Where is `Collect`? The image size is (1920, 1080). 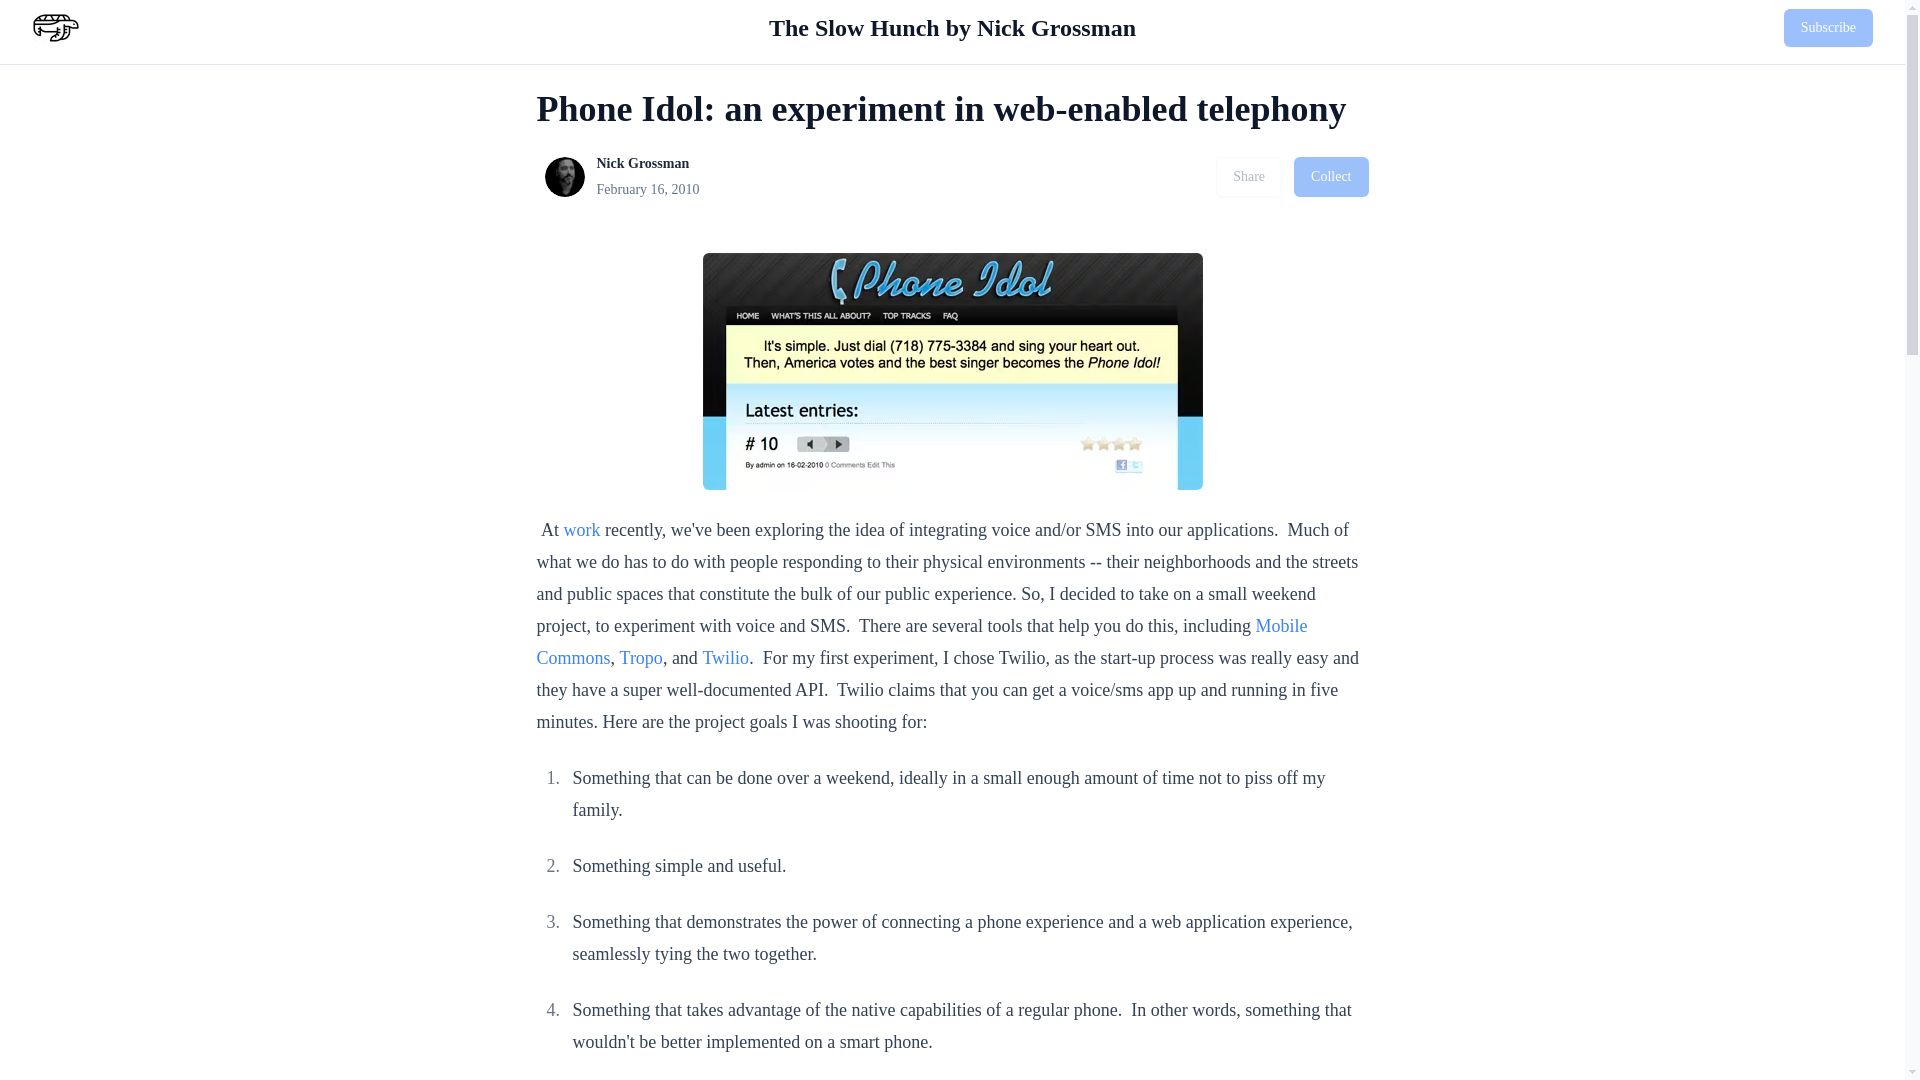 Collect is located at coordinates (1330, 176).